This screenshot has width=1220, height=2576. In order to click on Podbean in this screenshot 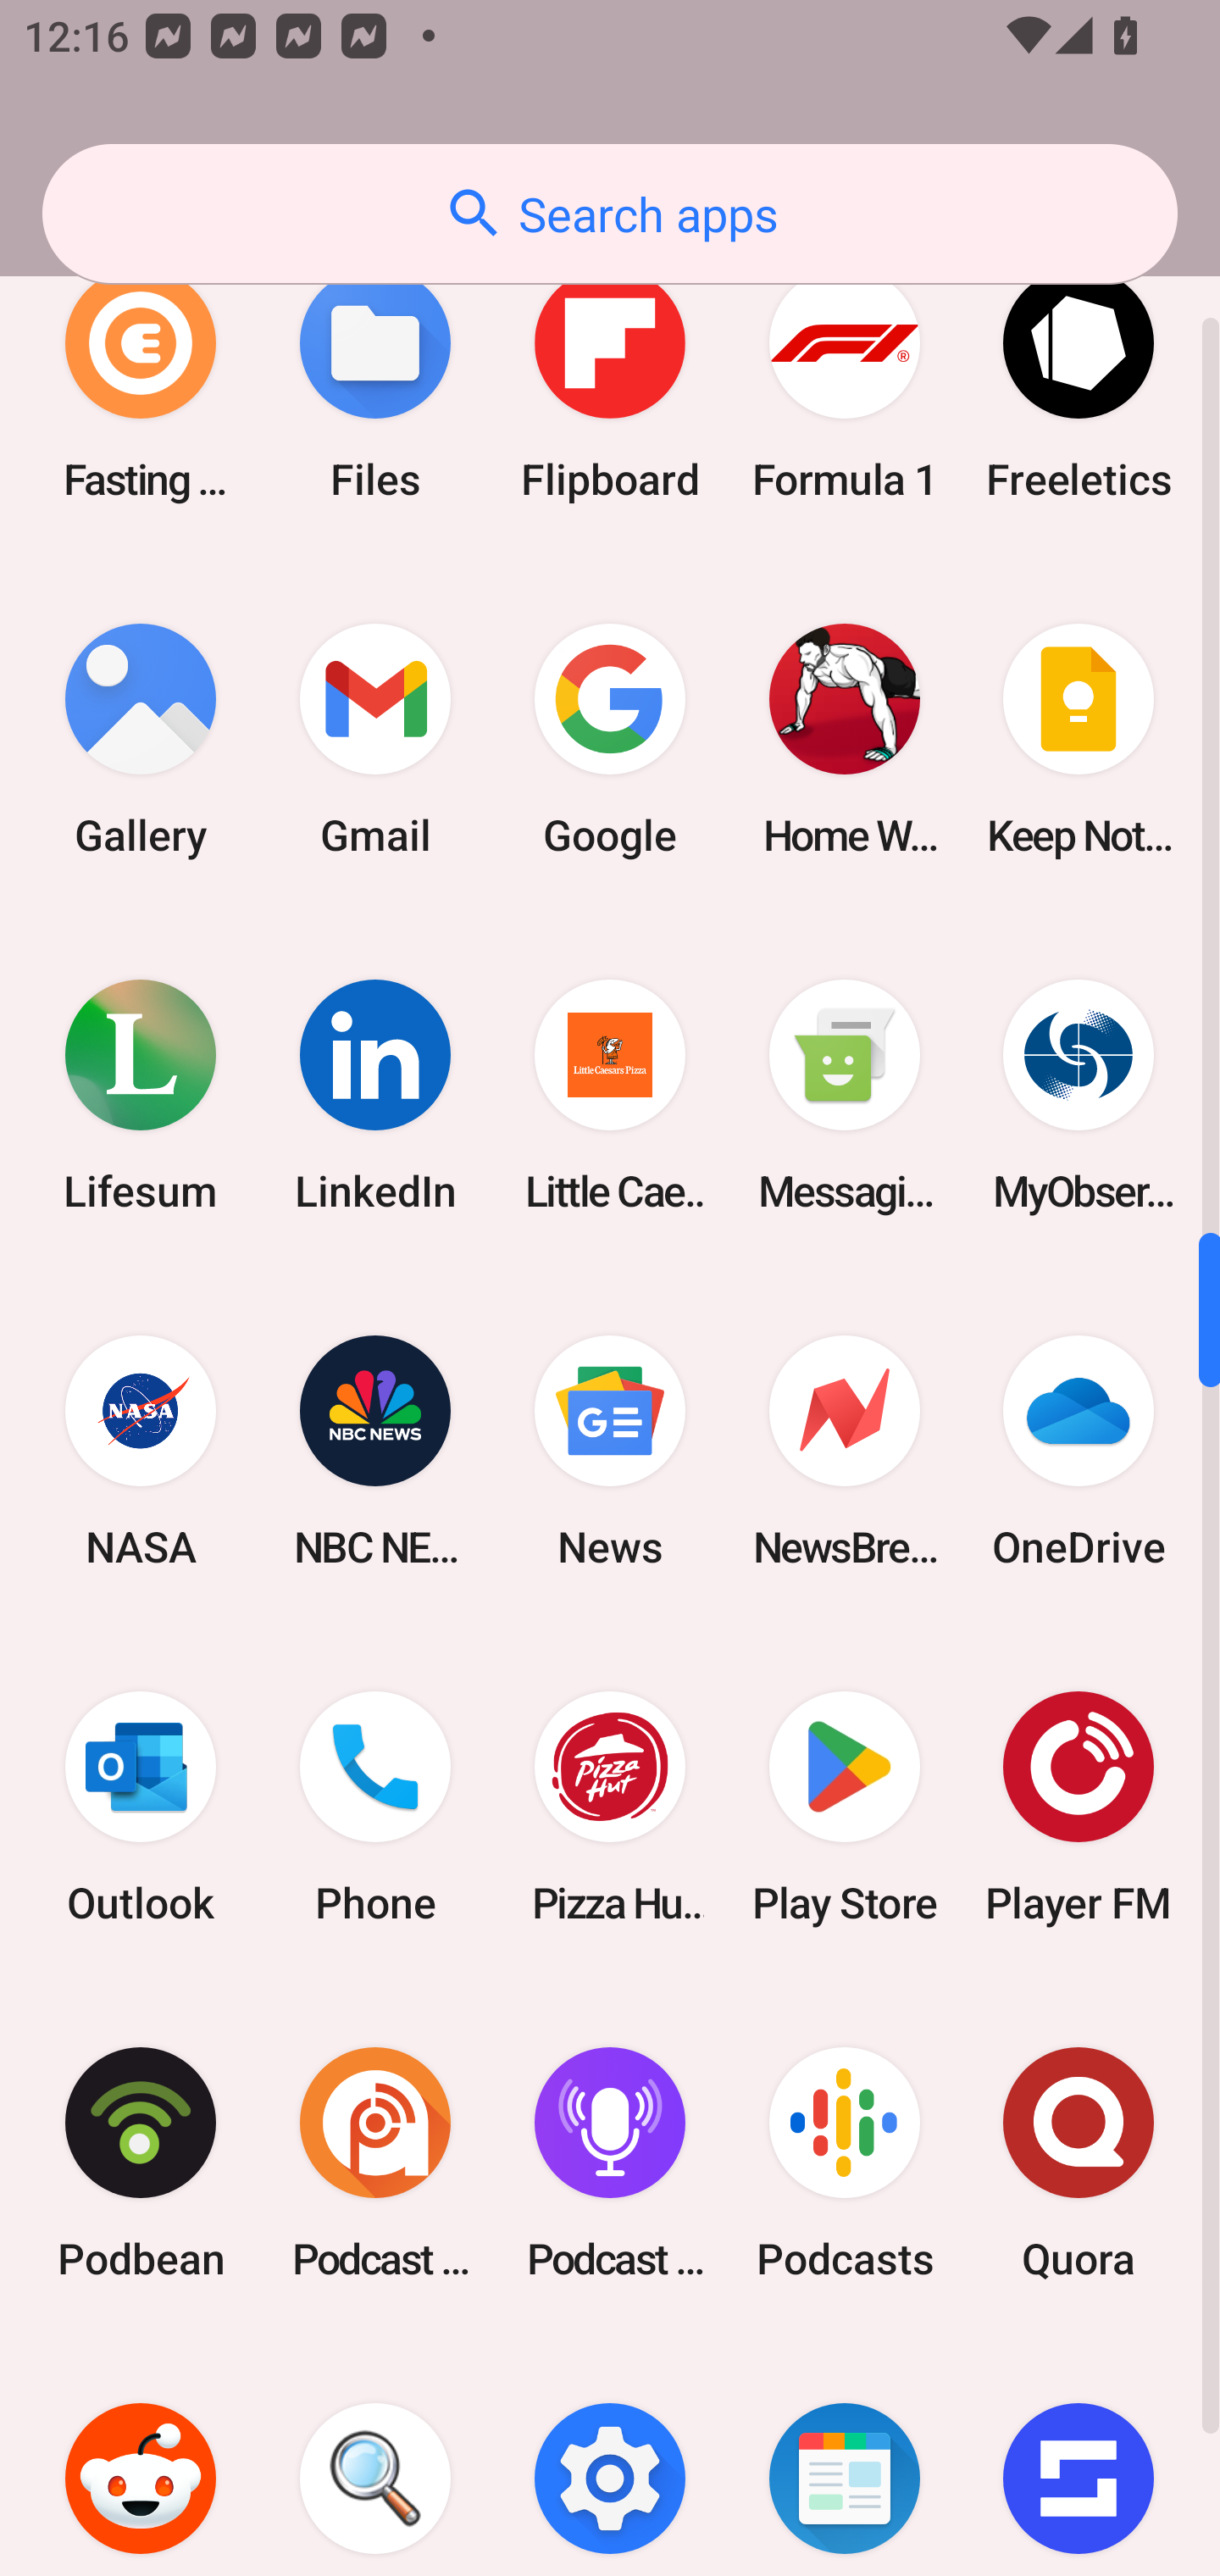, I will do `click(141, 2163)`.